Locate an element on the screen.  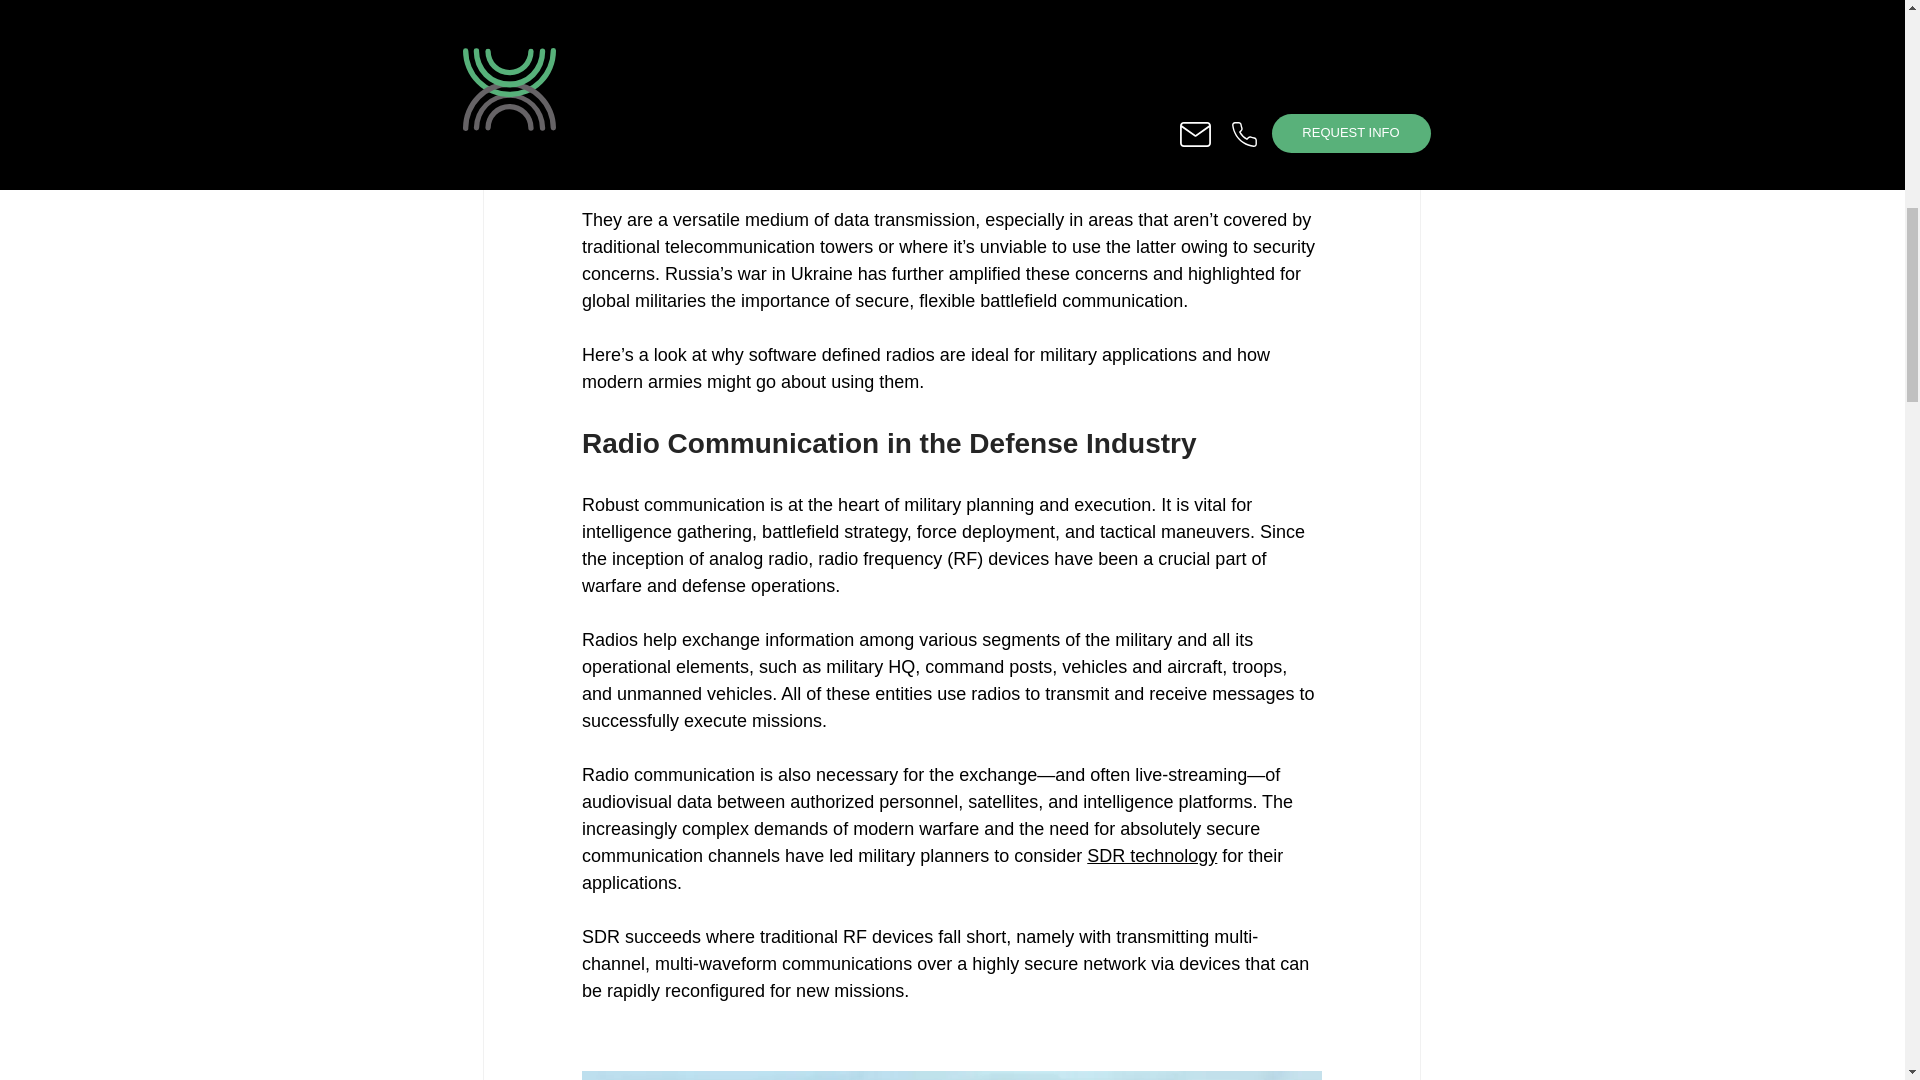
communication for defense forces is located at coordinates (1158, 112).